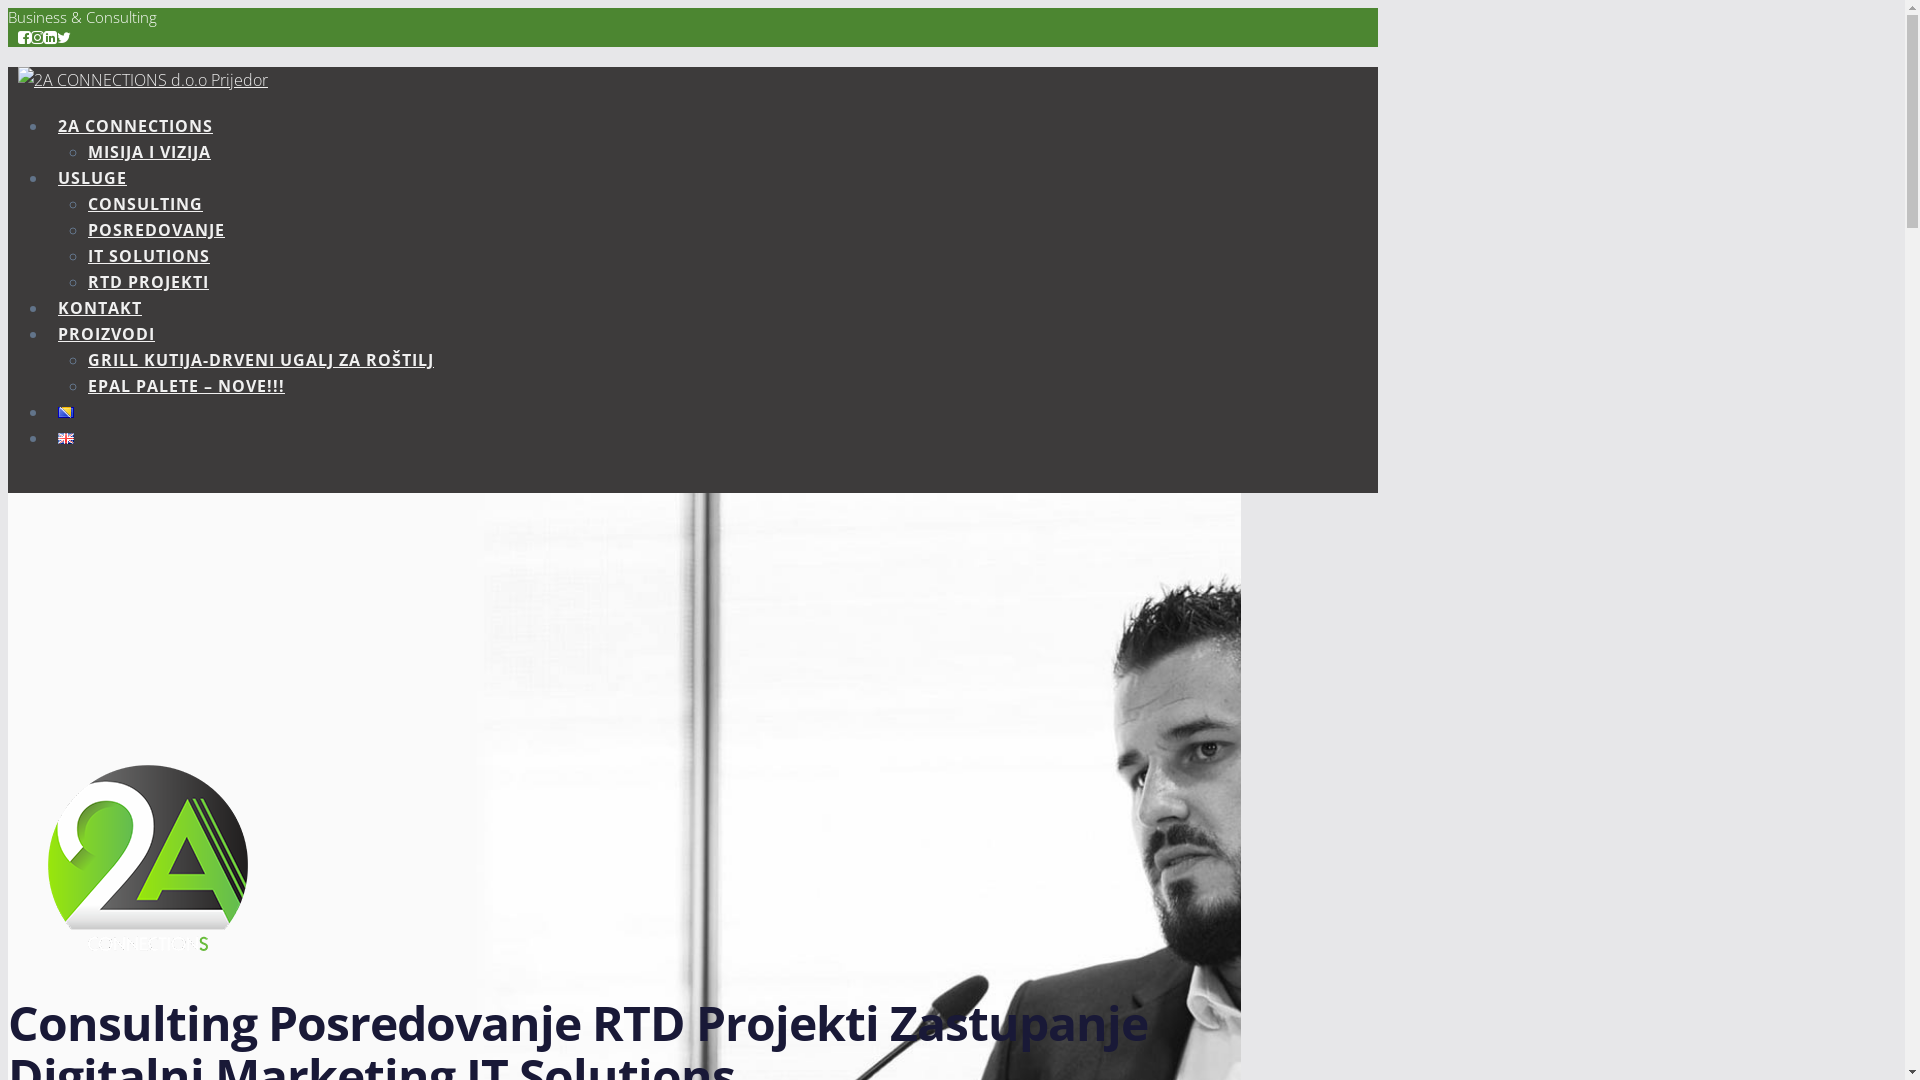 Image resolution: width=1920 pixels, height=1080 pixels. What do you see at coordinates (92, 178) in the screenshot?
I see `USLUGE` at bounding box center [92, 178].